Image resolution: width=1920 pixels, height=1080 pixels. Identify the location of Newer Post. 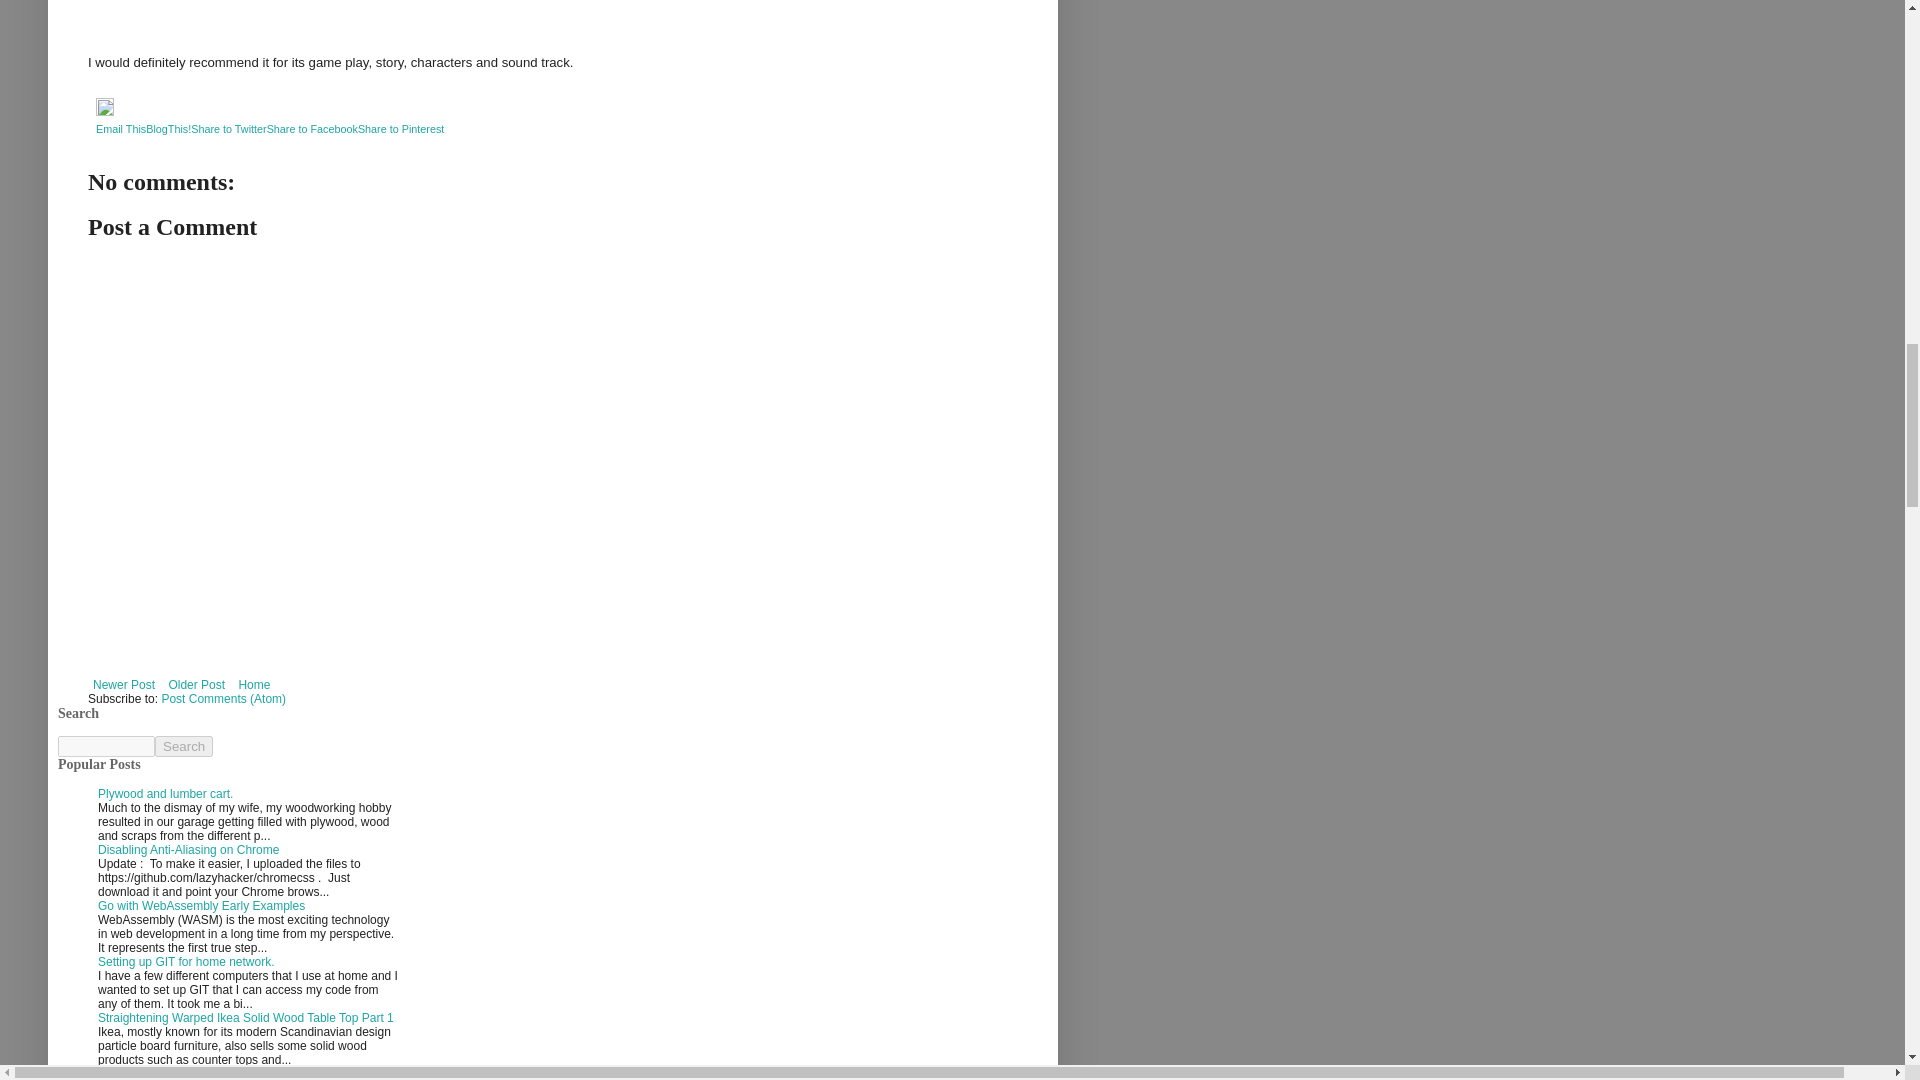
(124, 684).